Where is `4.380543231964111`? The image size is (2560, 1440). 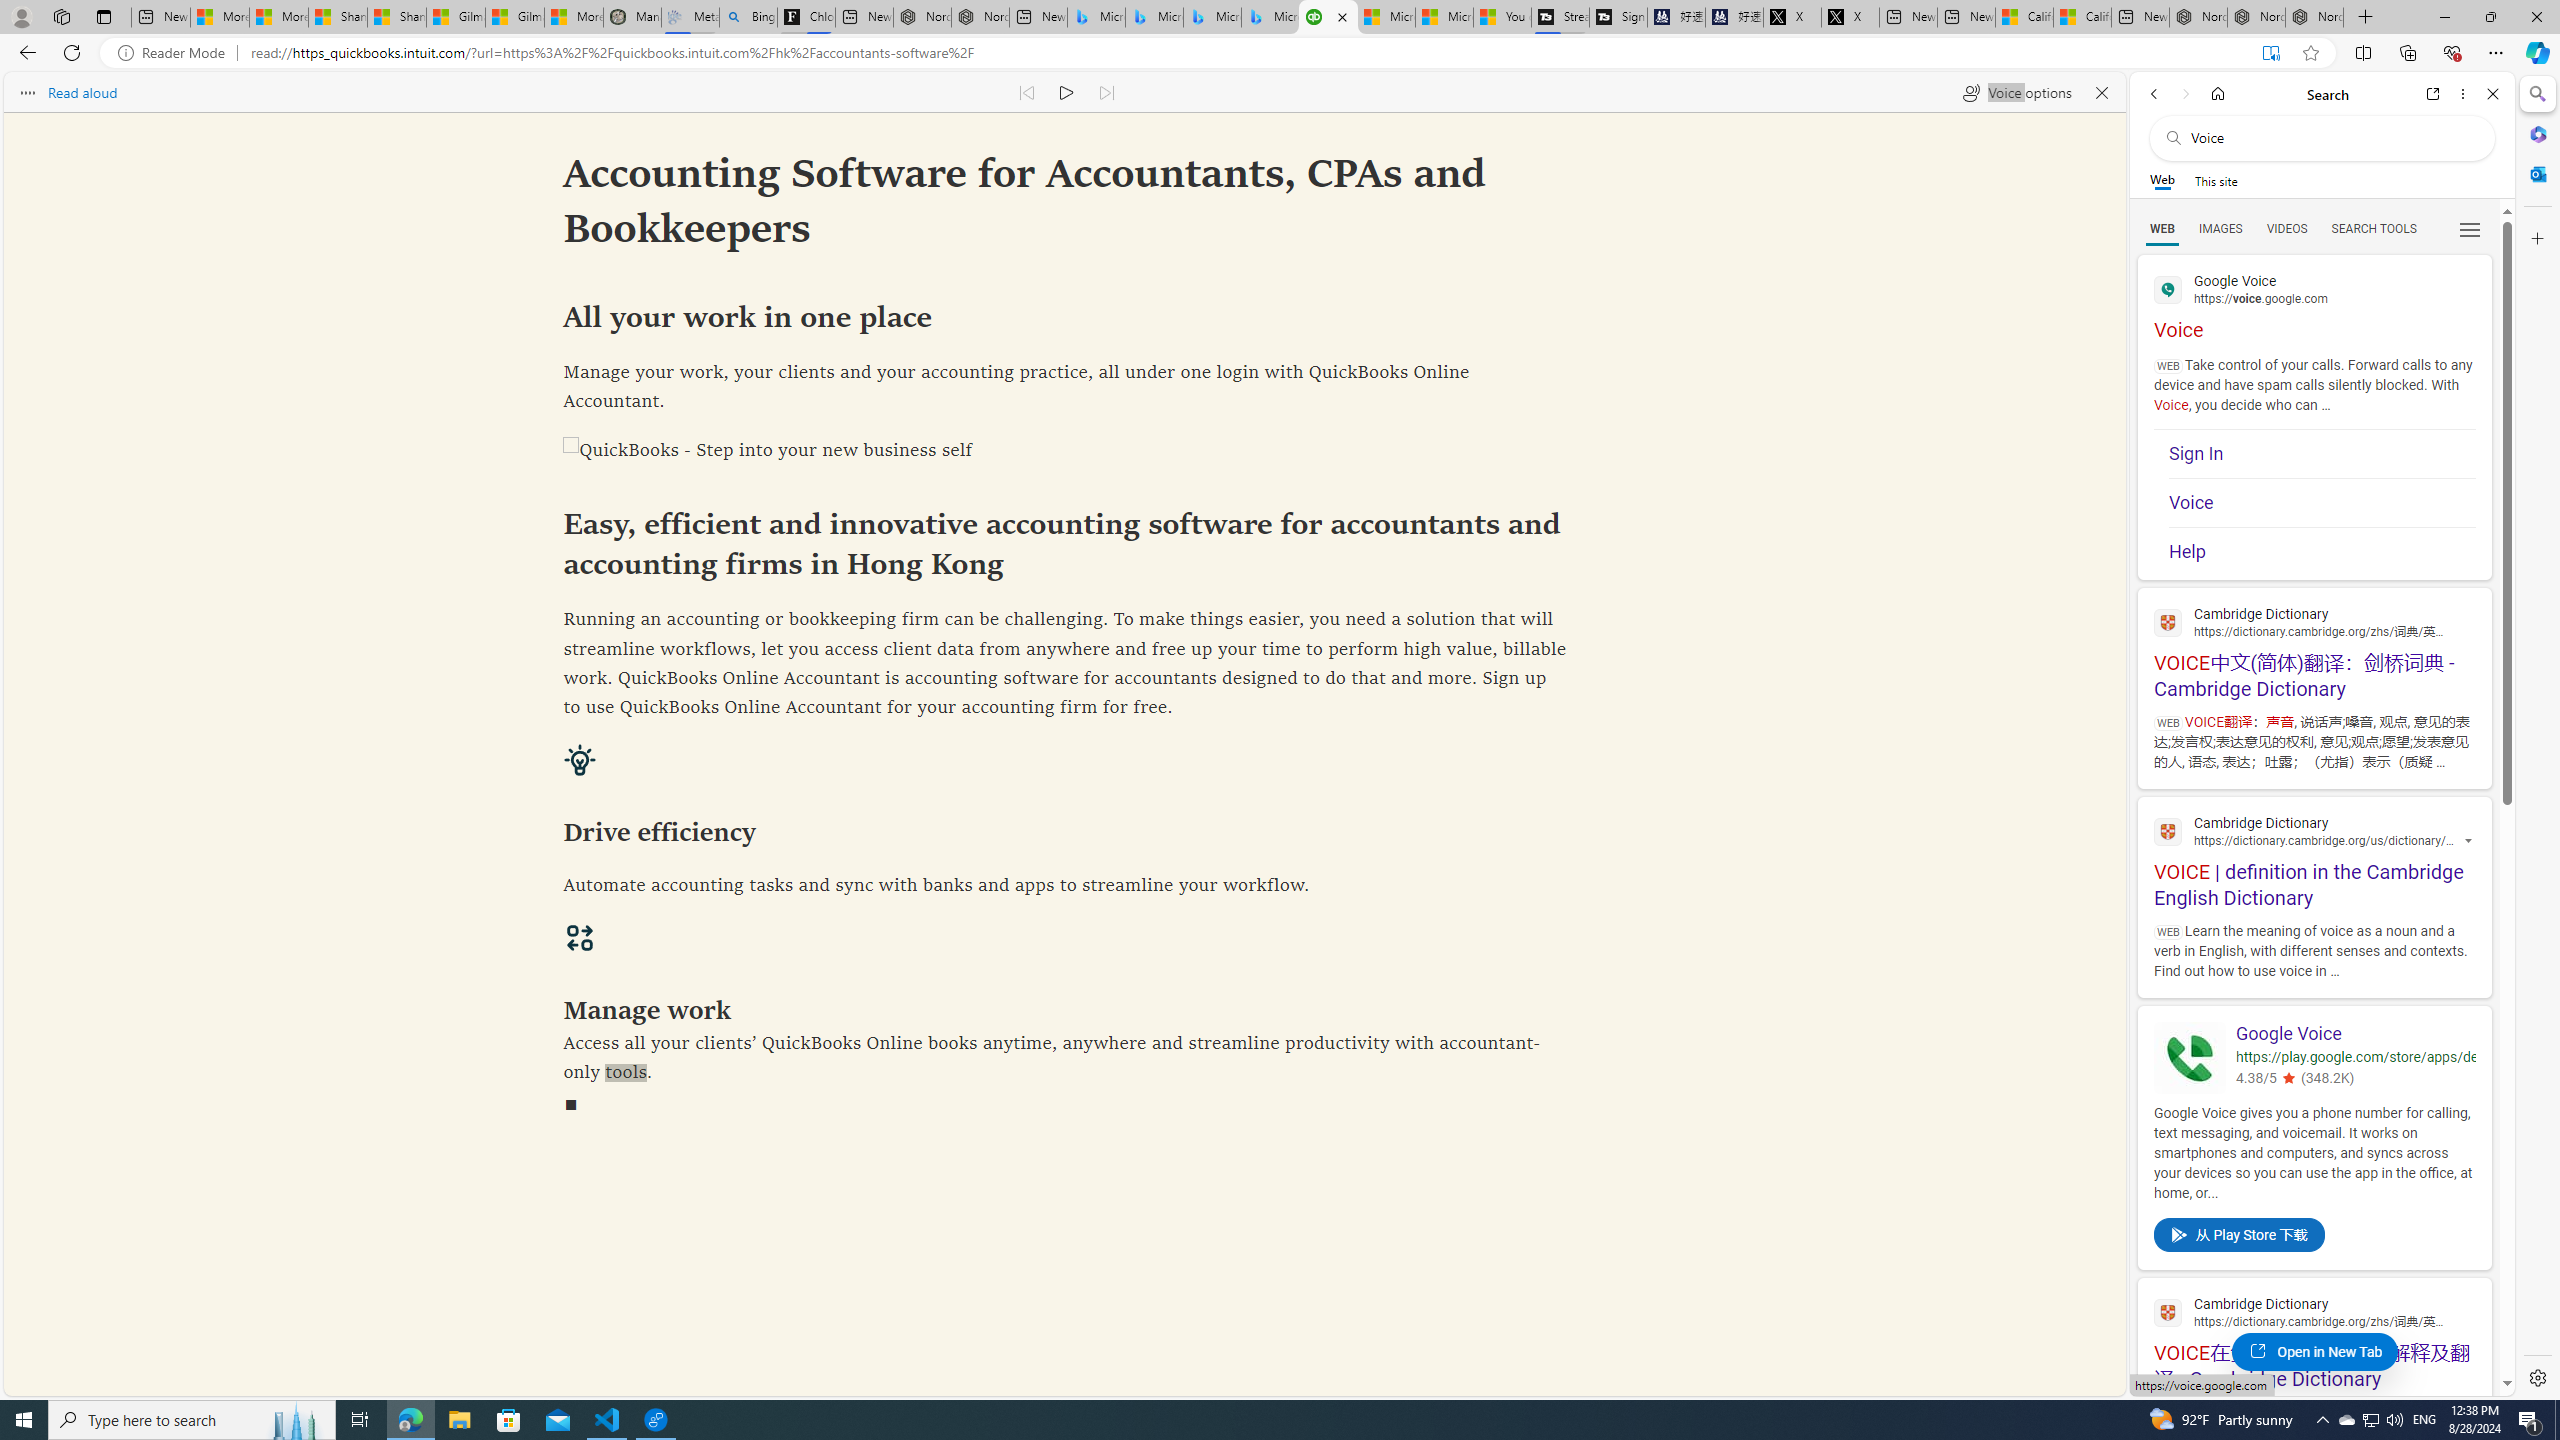 4.380543231964111 is located at coordinates (2286, 1078).